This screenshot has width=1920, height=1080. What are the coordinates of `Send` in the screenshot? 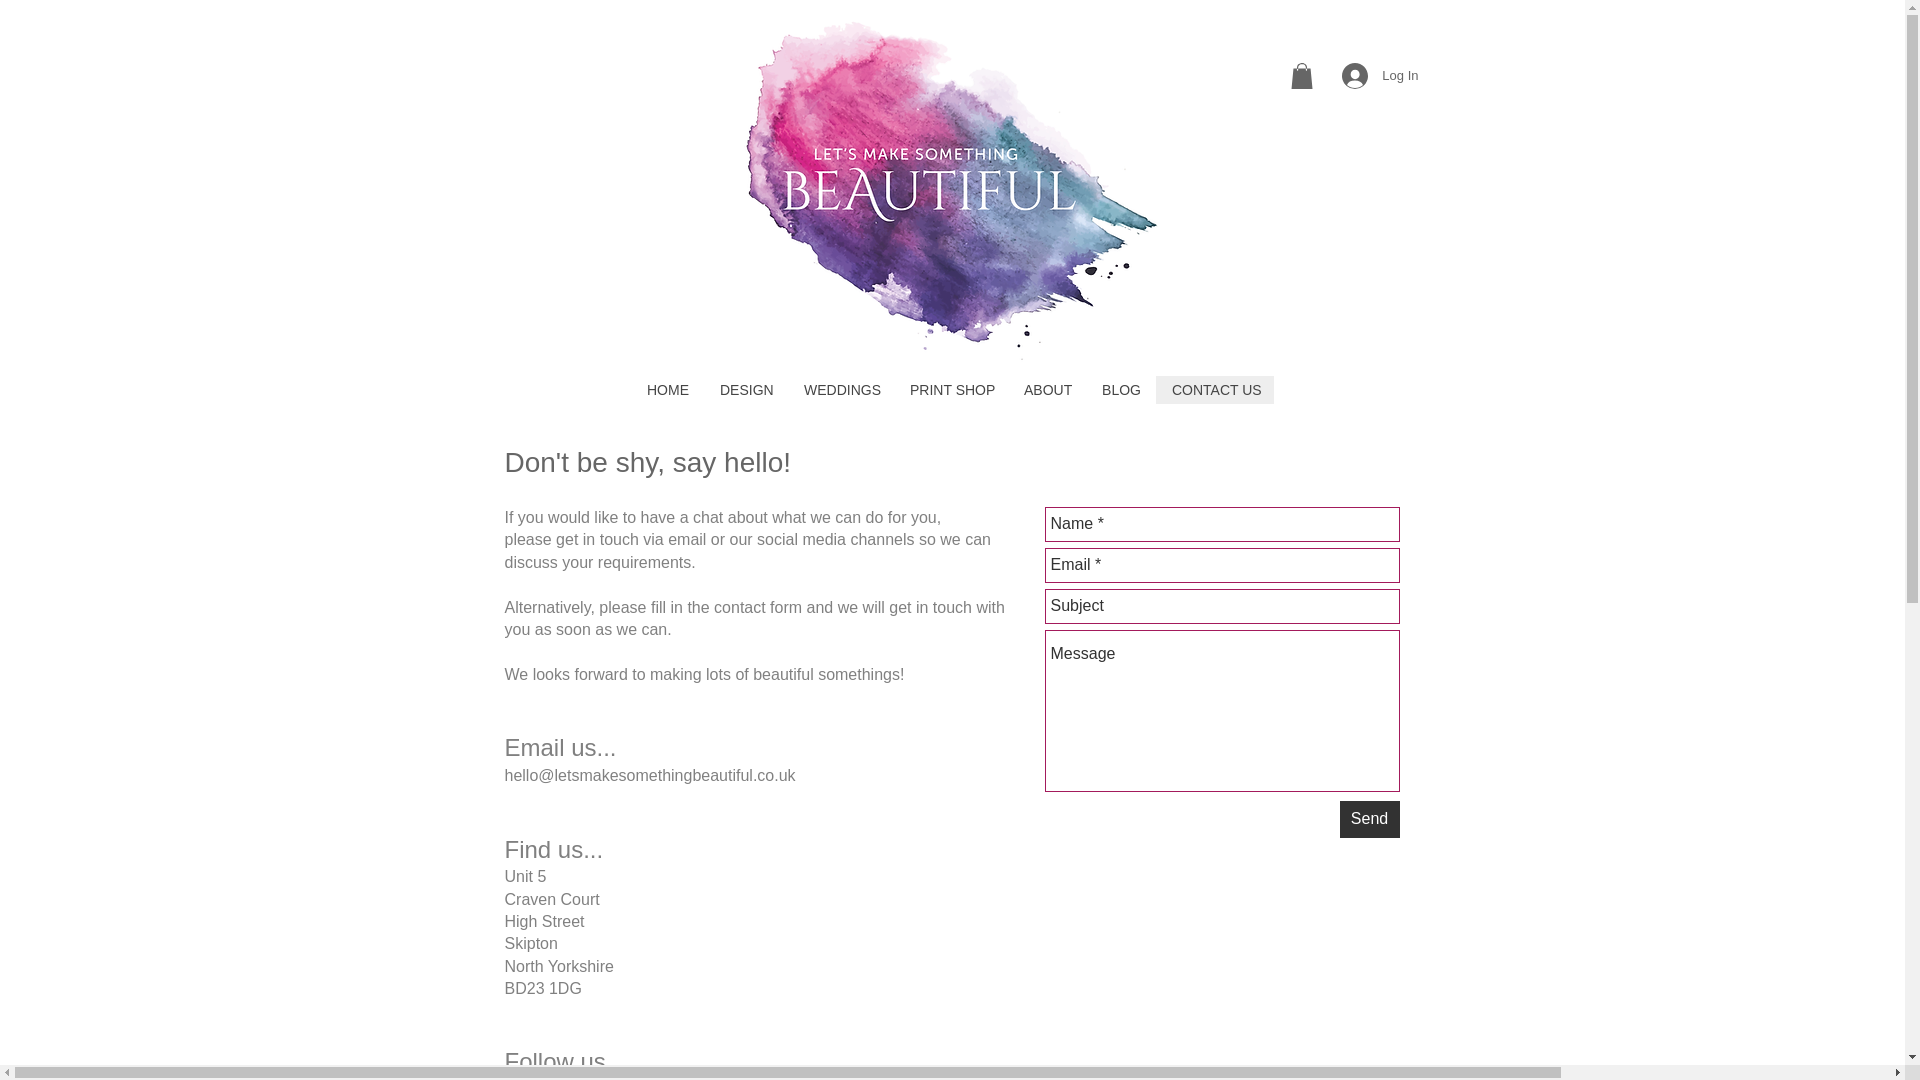 It's located at (1370, 820).